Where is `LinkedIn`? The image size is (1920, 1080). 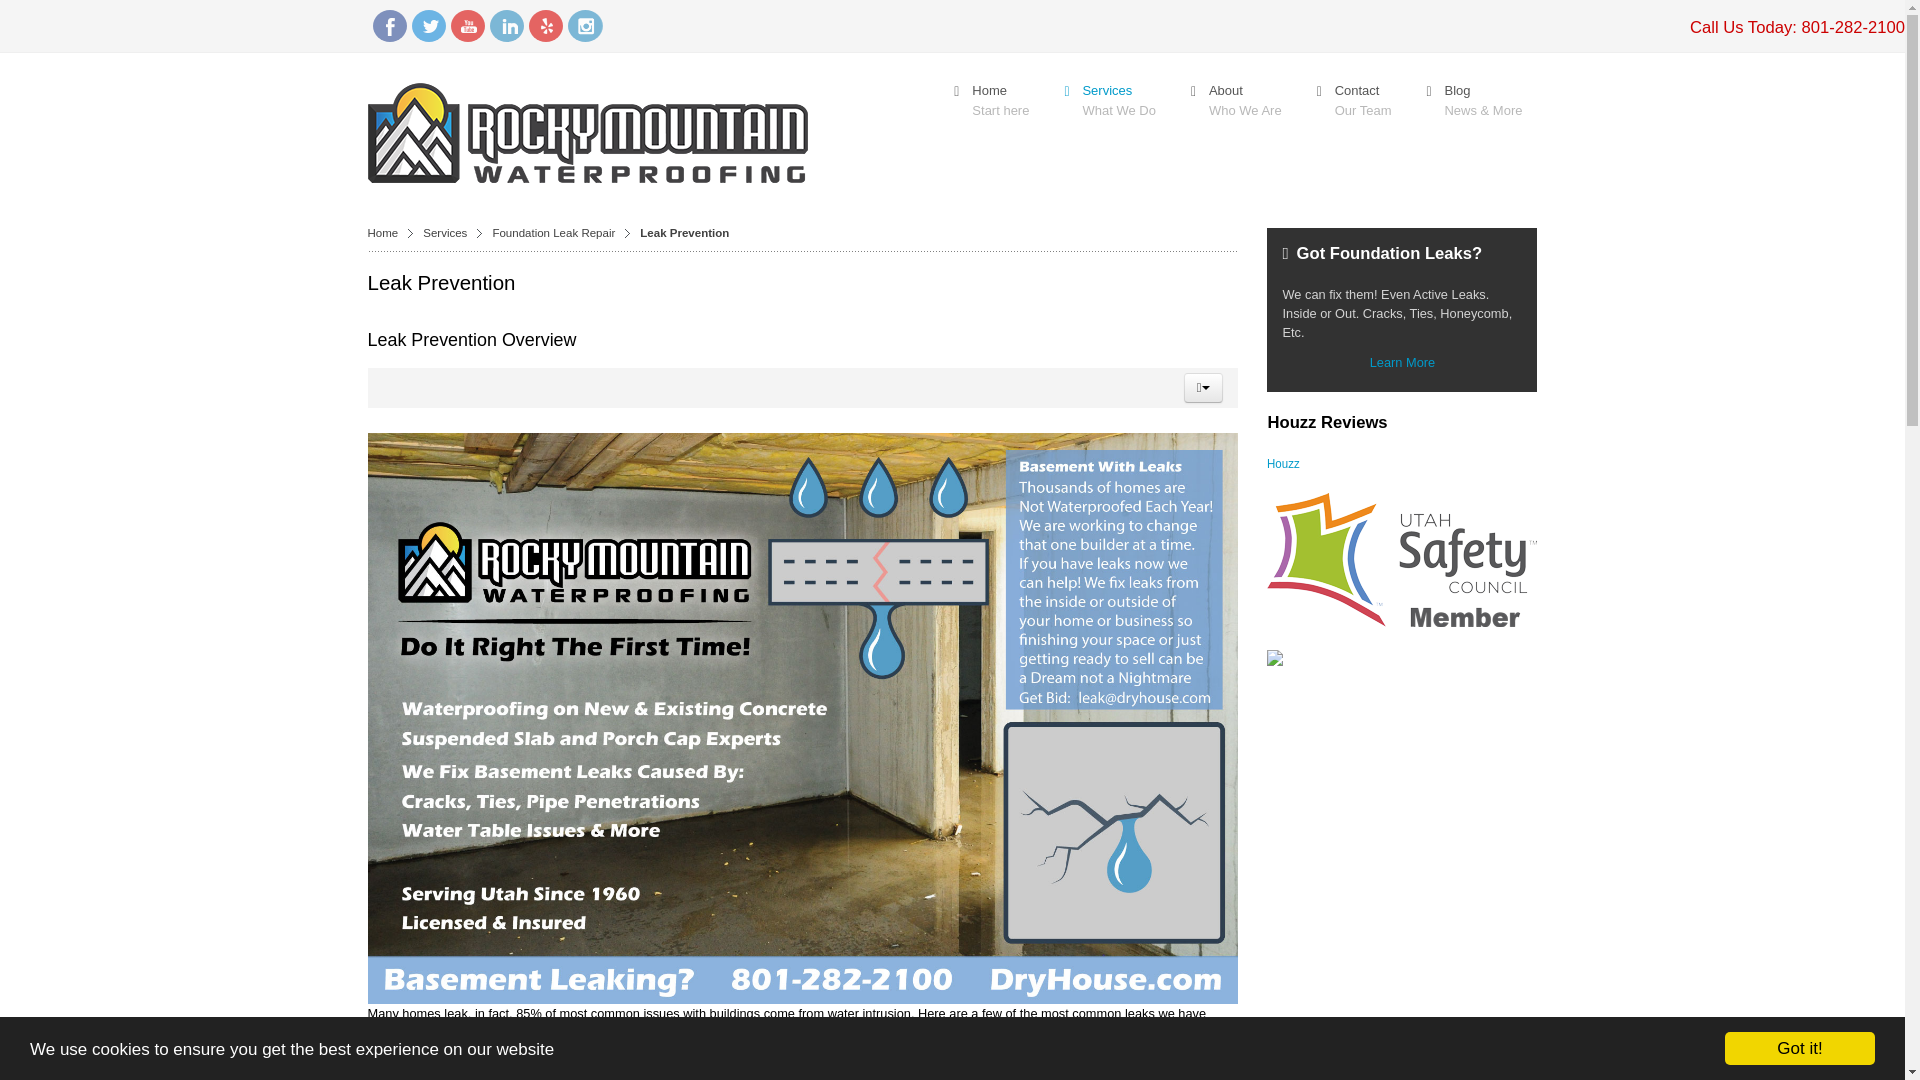 LinkedIn is located at coordinates (506, 26).